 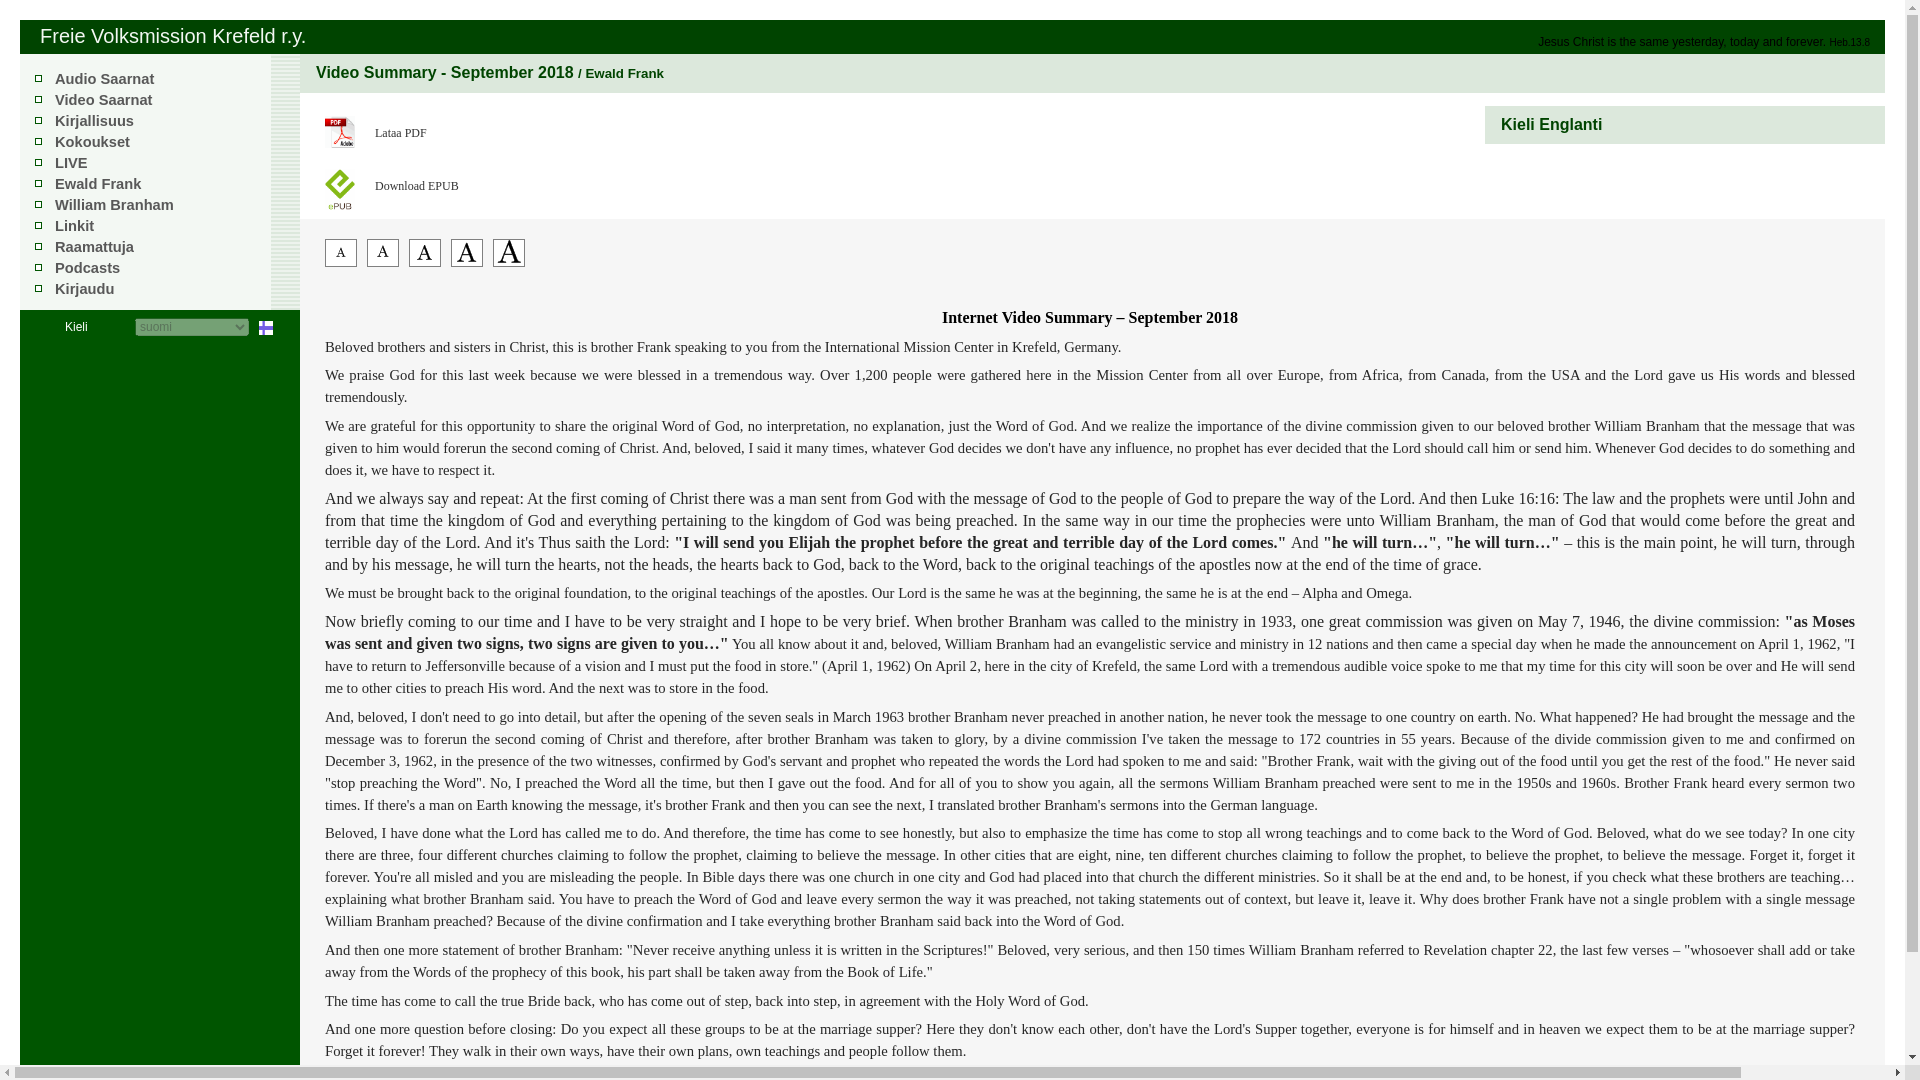 What do you see at coordinates (98, 184) in the screenshot?
I see `Ewaldd Frank` at bounding box center [98, 184].